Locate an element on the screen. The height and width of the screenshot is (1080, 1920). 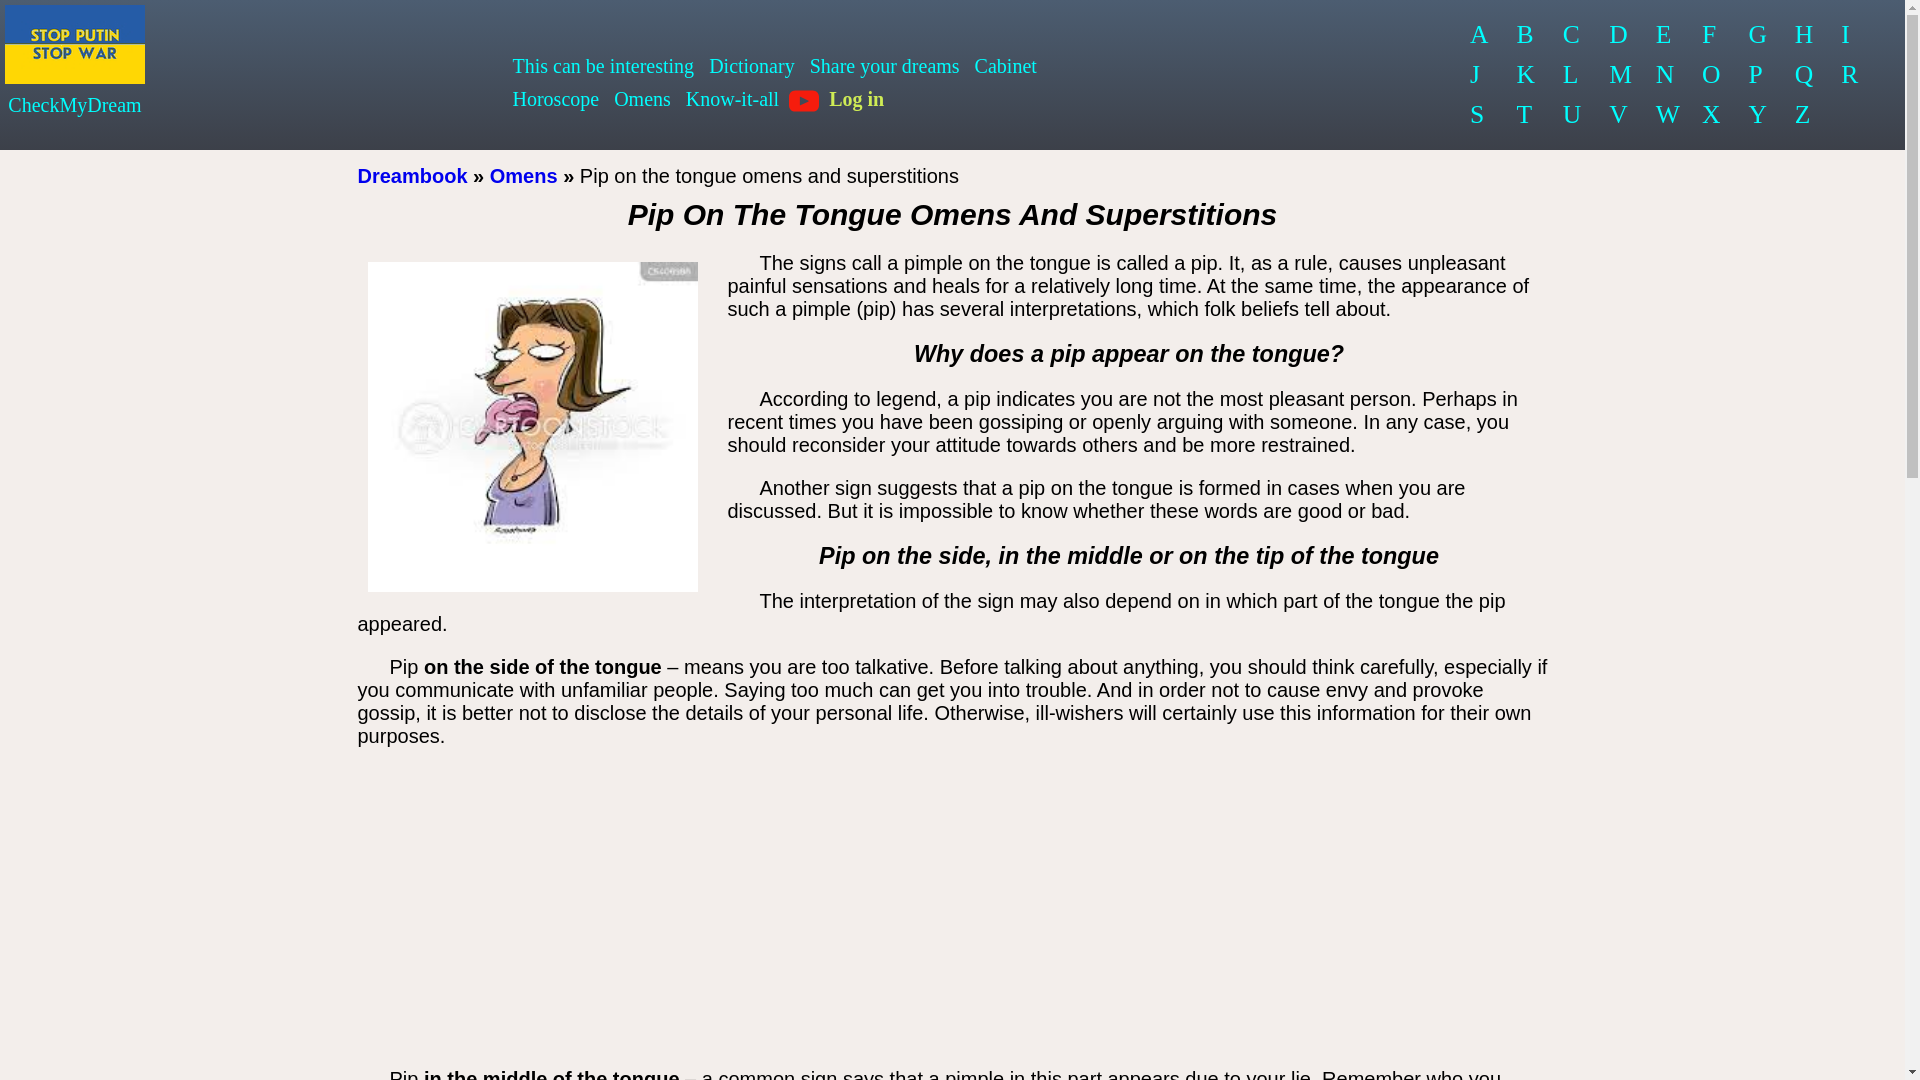
E is located at coordinates (1665, 35).